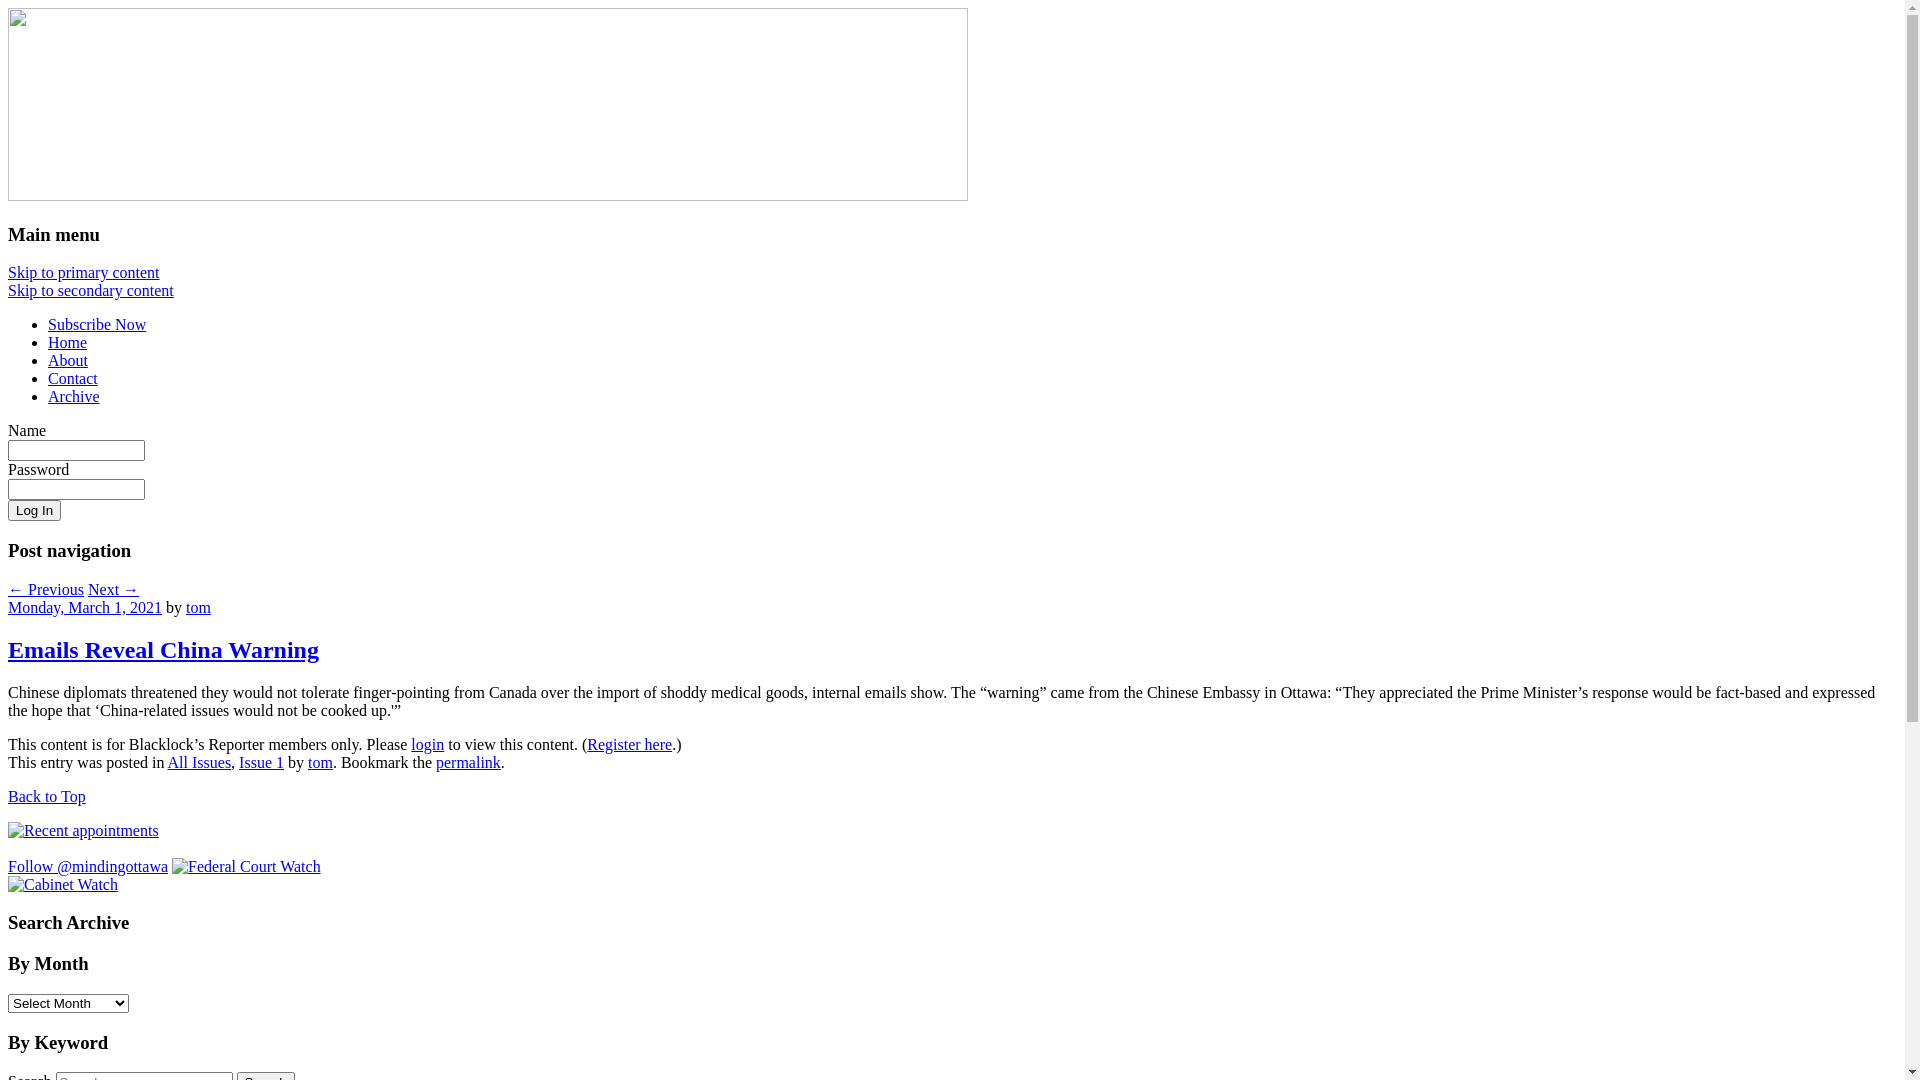 The image size is (1920, 1080). What do you see at coordinates (73, 378) in the screenshot?
I see `Contact` at bounding box center [73, 378].